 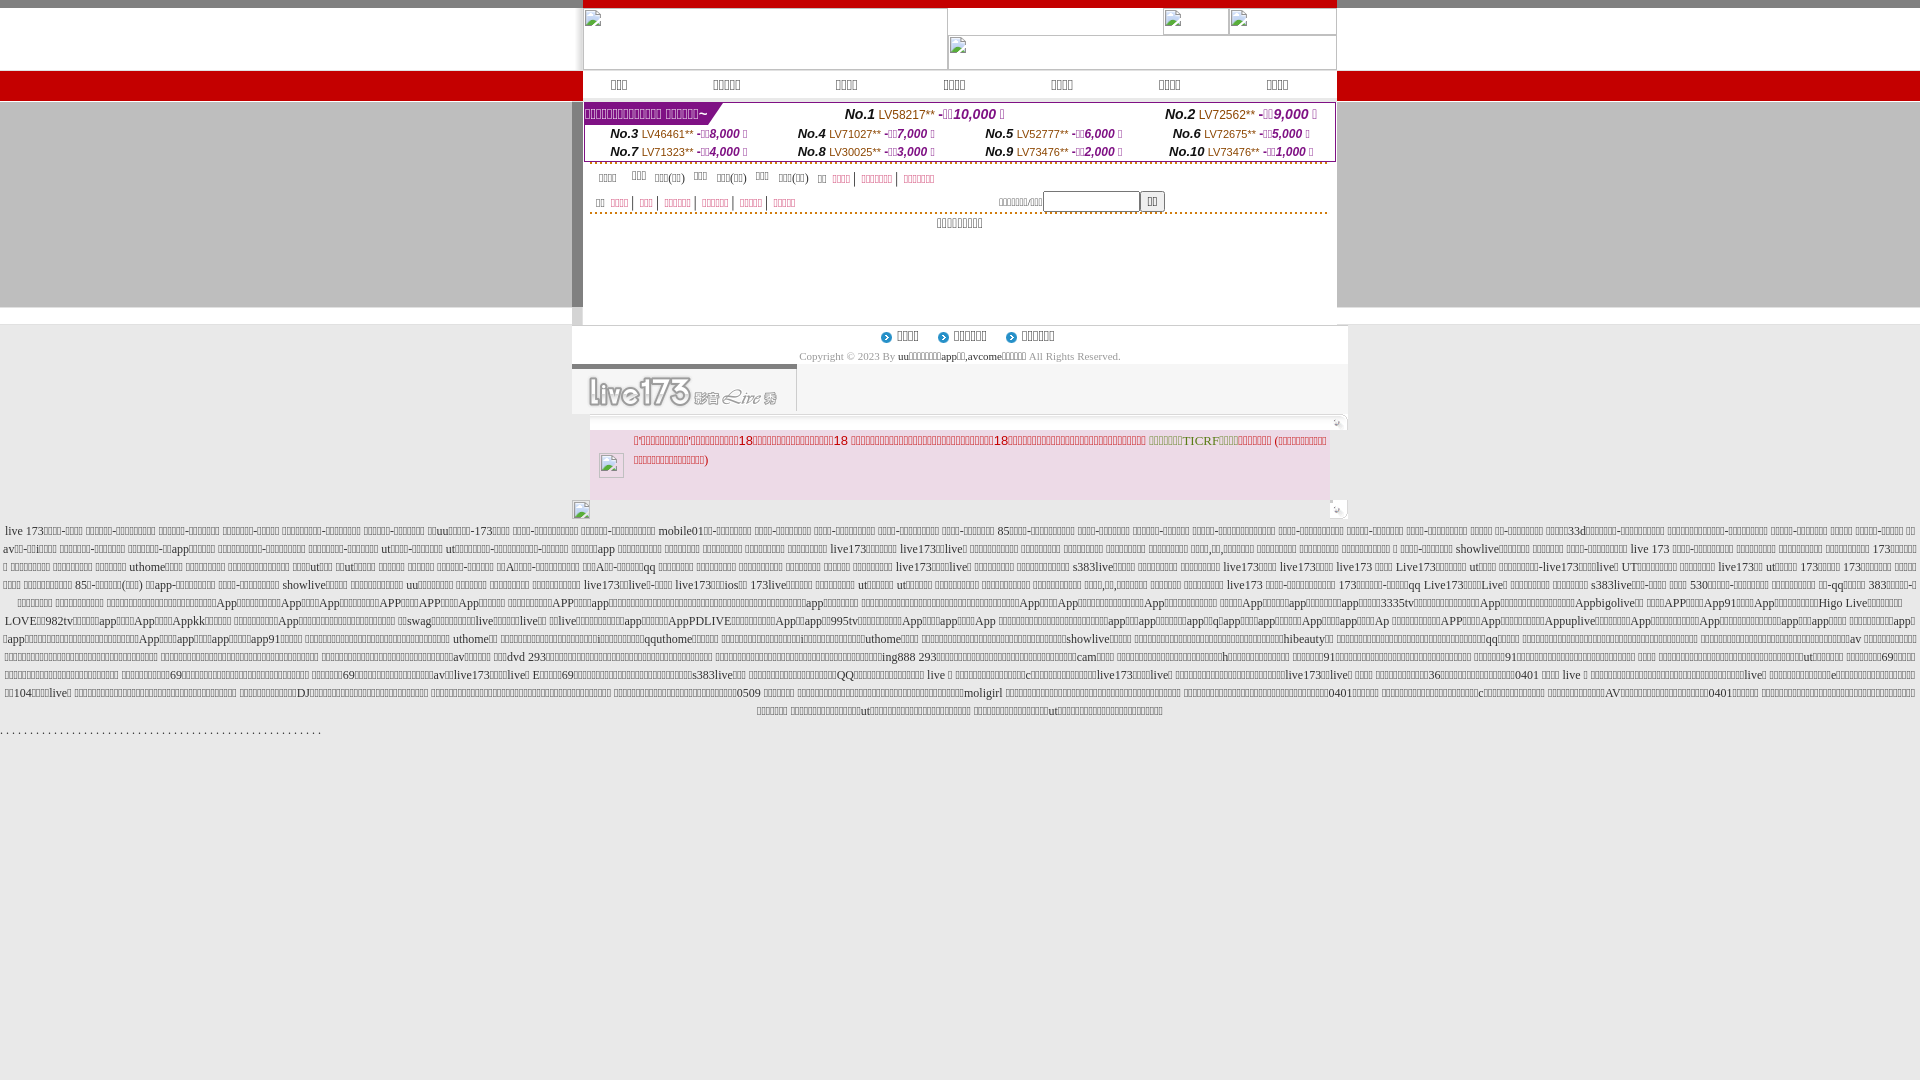 I want to click on ., so click(x=134, y=730).